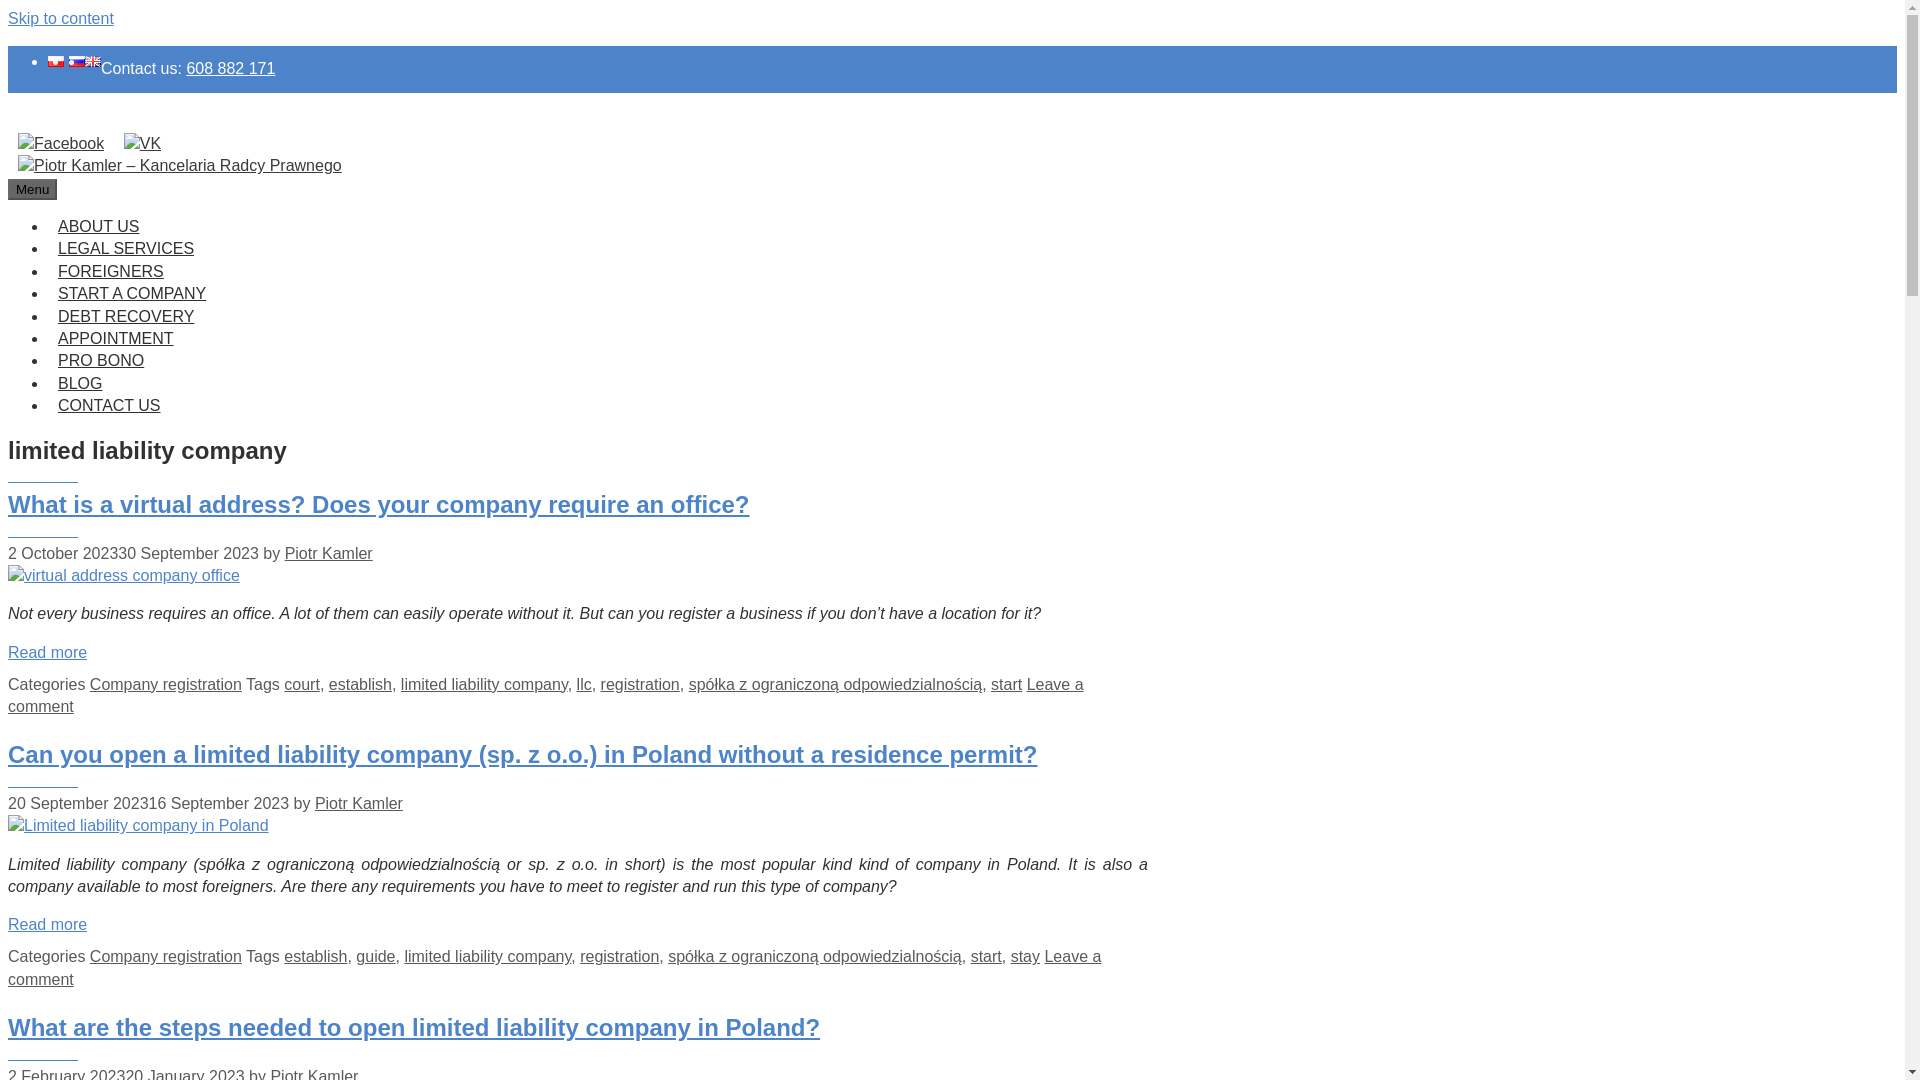  I want to click on DEBT RECOVERY, so click(126, 316).